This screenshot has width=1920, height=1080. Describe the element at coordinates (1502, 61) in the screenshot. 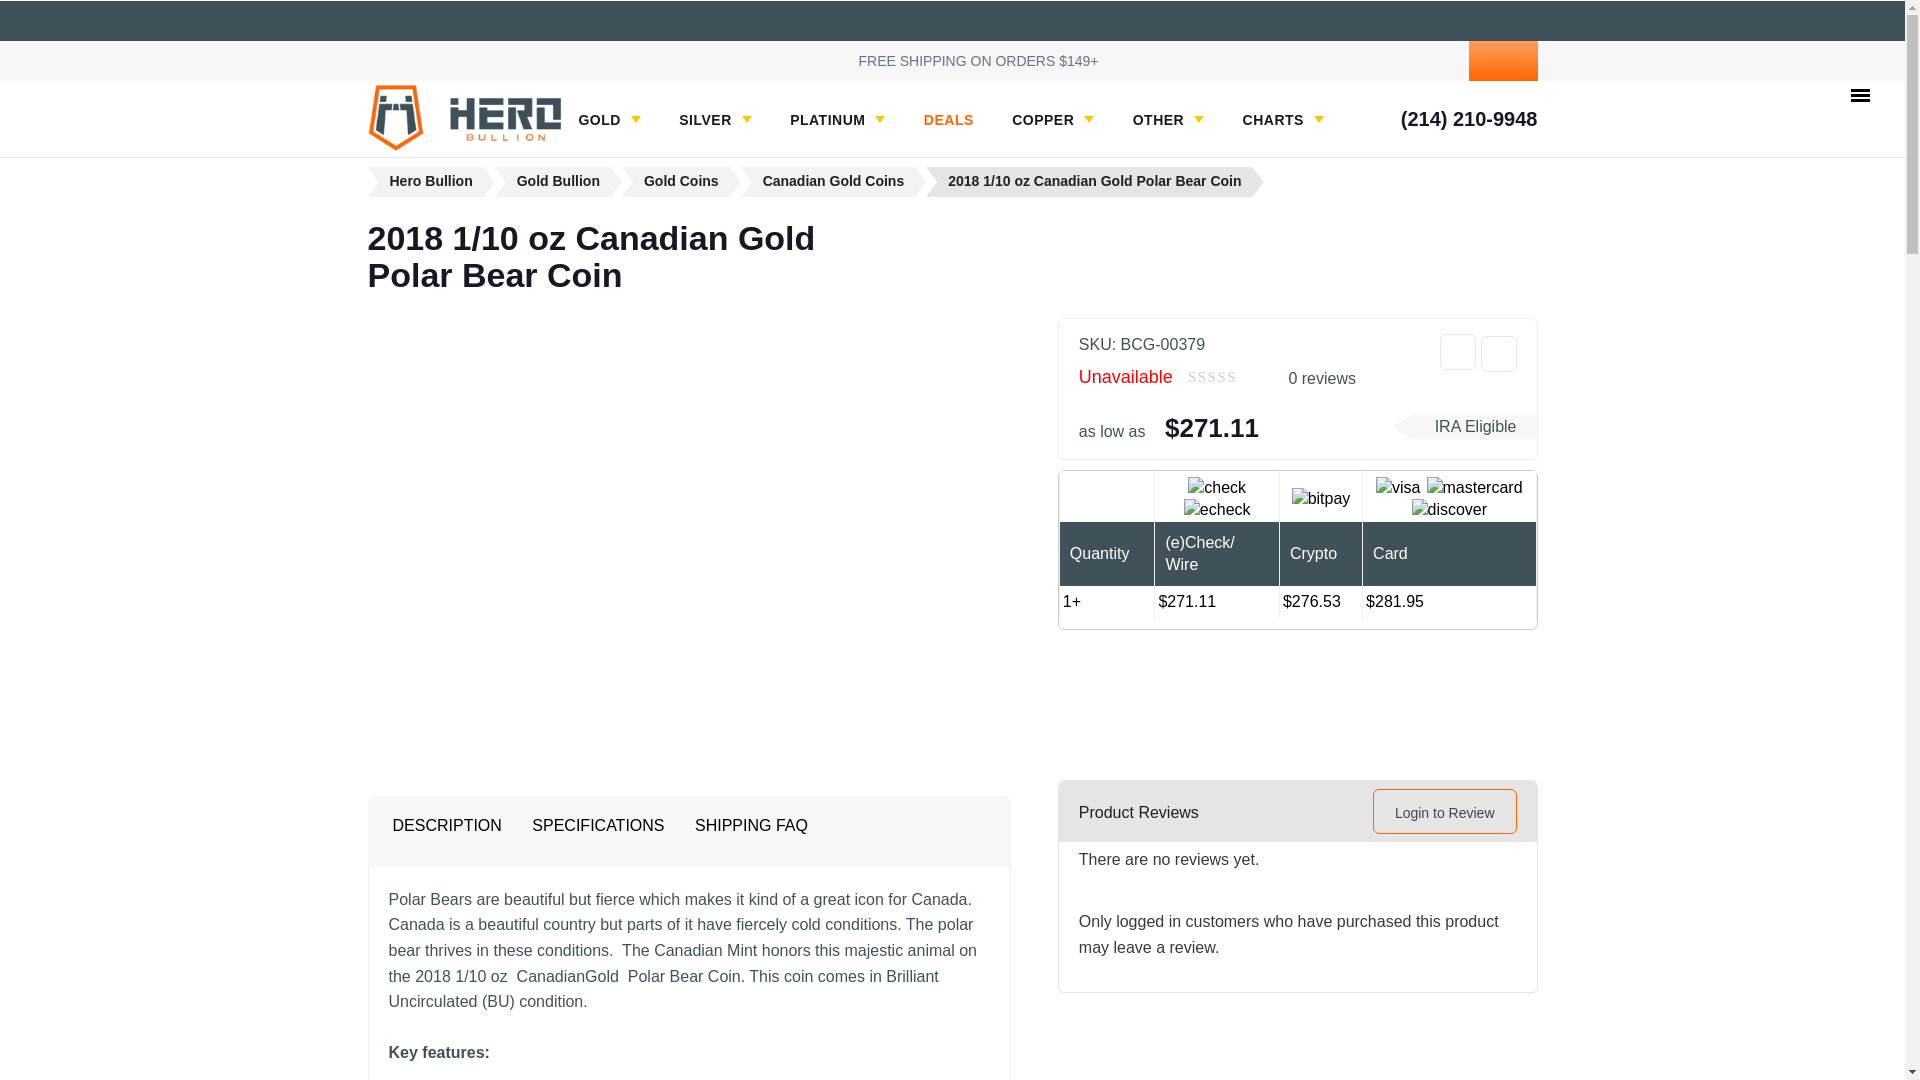

I see `Cart` at that location.